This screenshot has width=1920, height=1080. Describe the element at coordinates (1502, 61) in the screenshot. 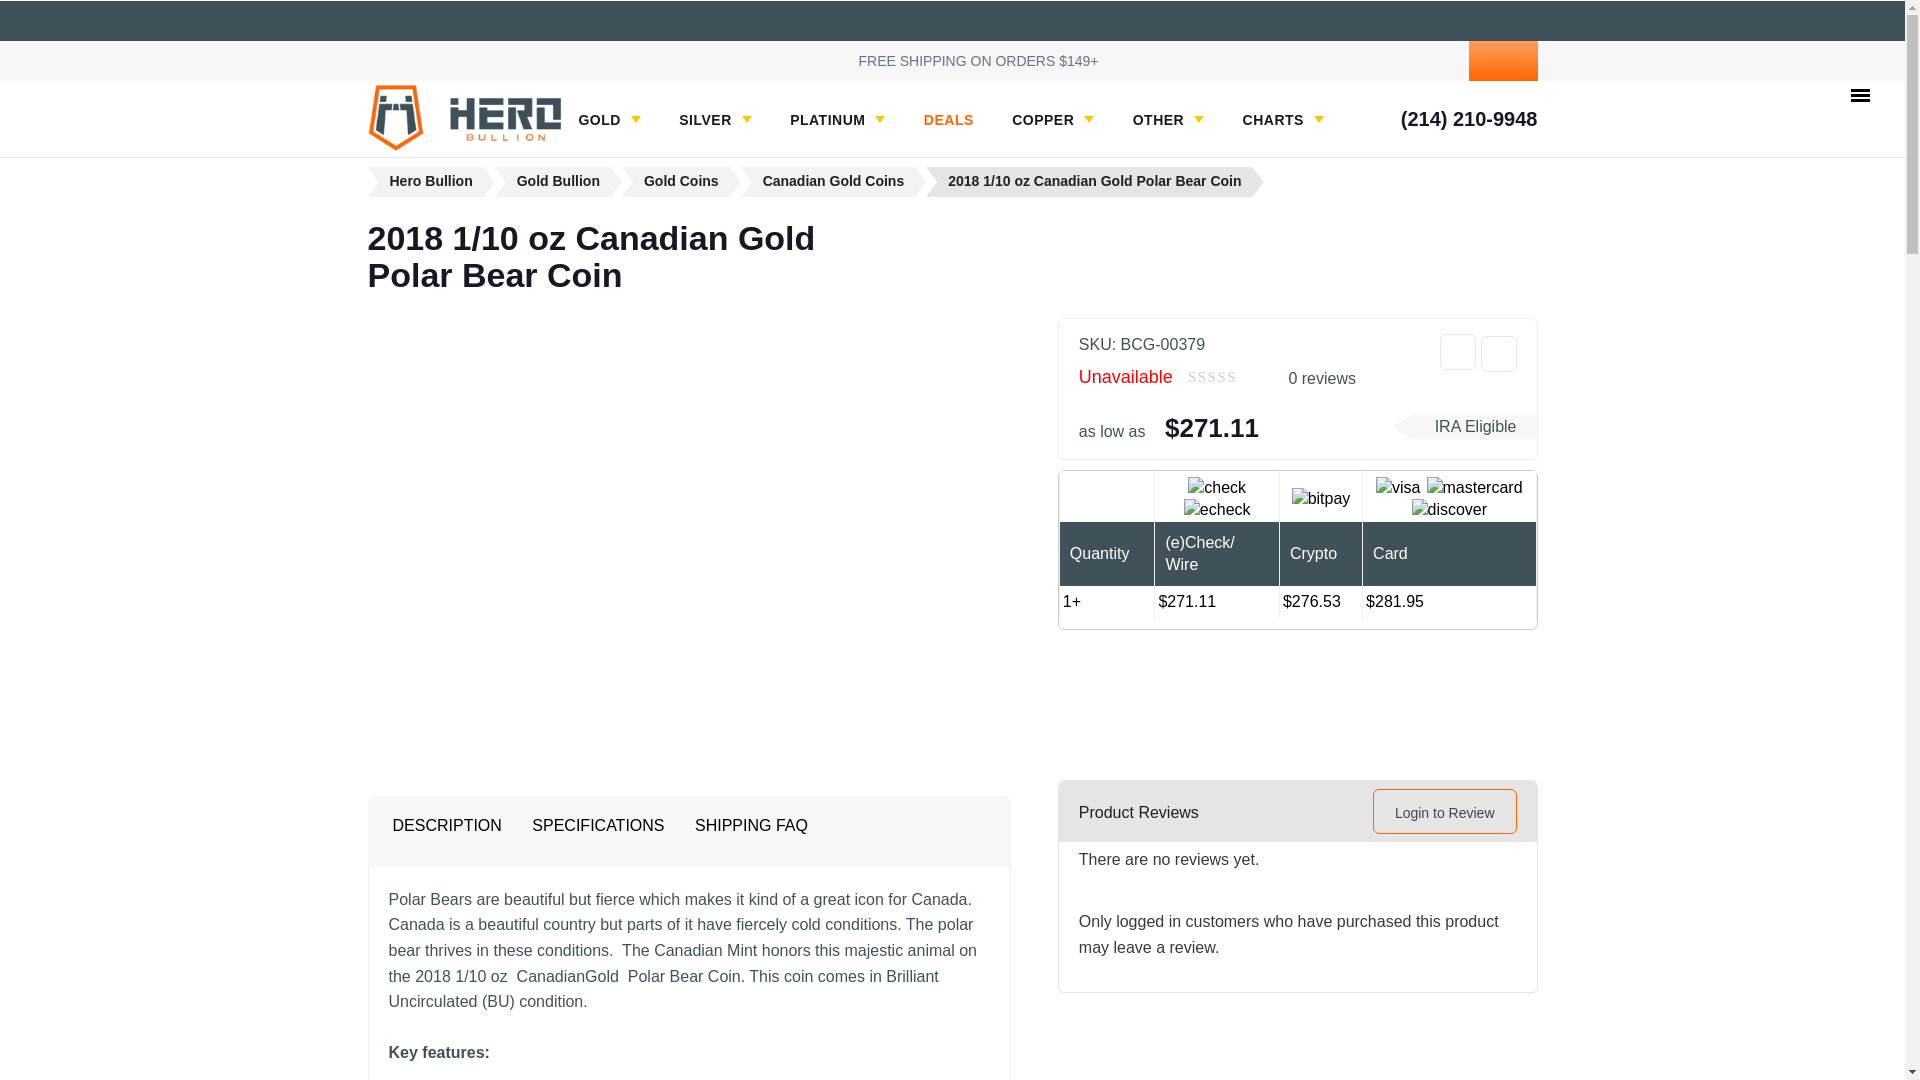

I see `Cart` at that location.